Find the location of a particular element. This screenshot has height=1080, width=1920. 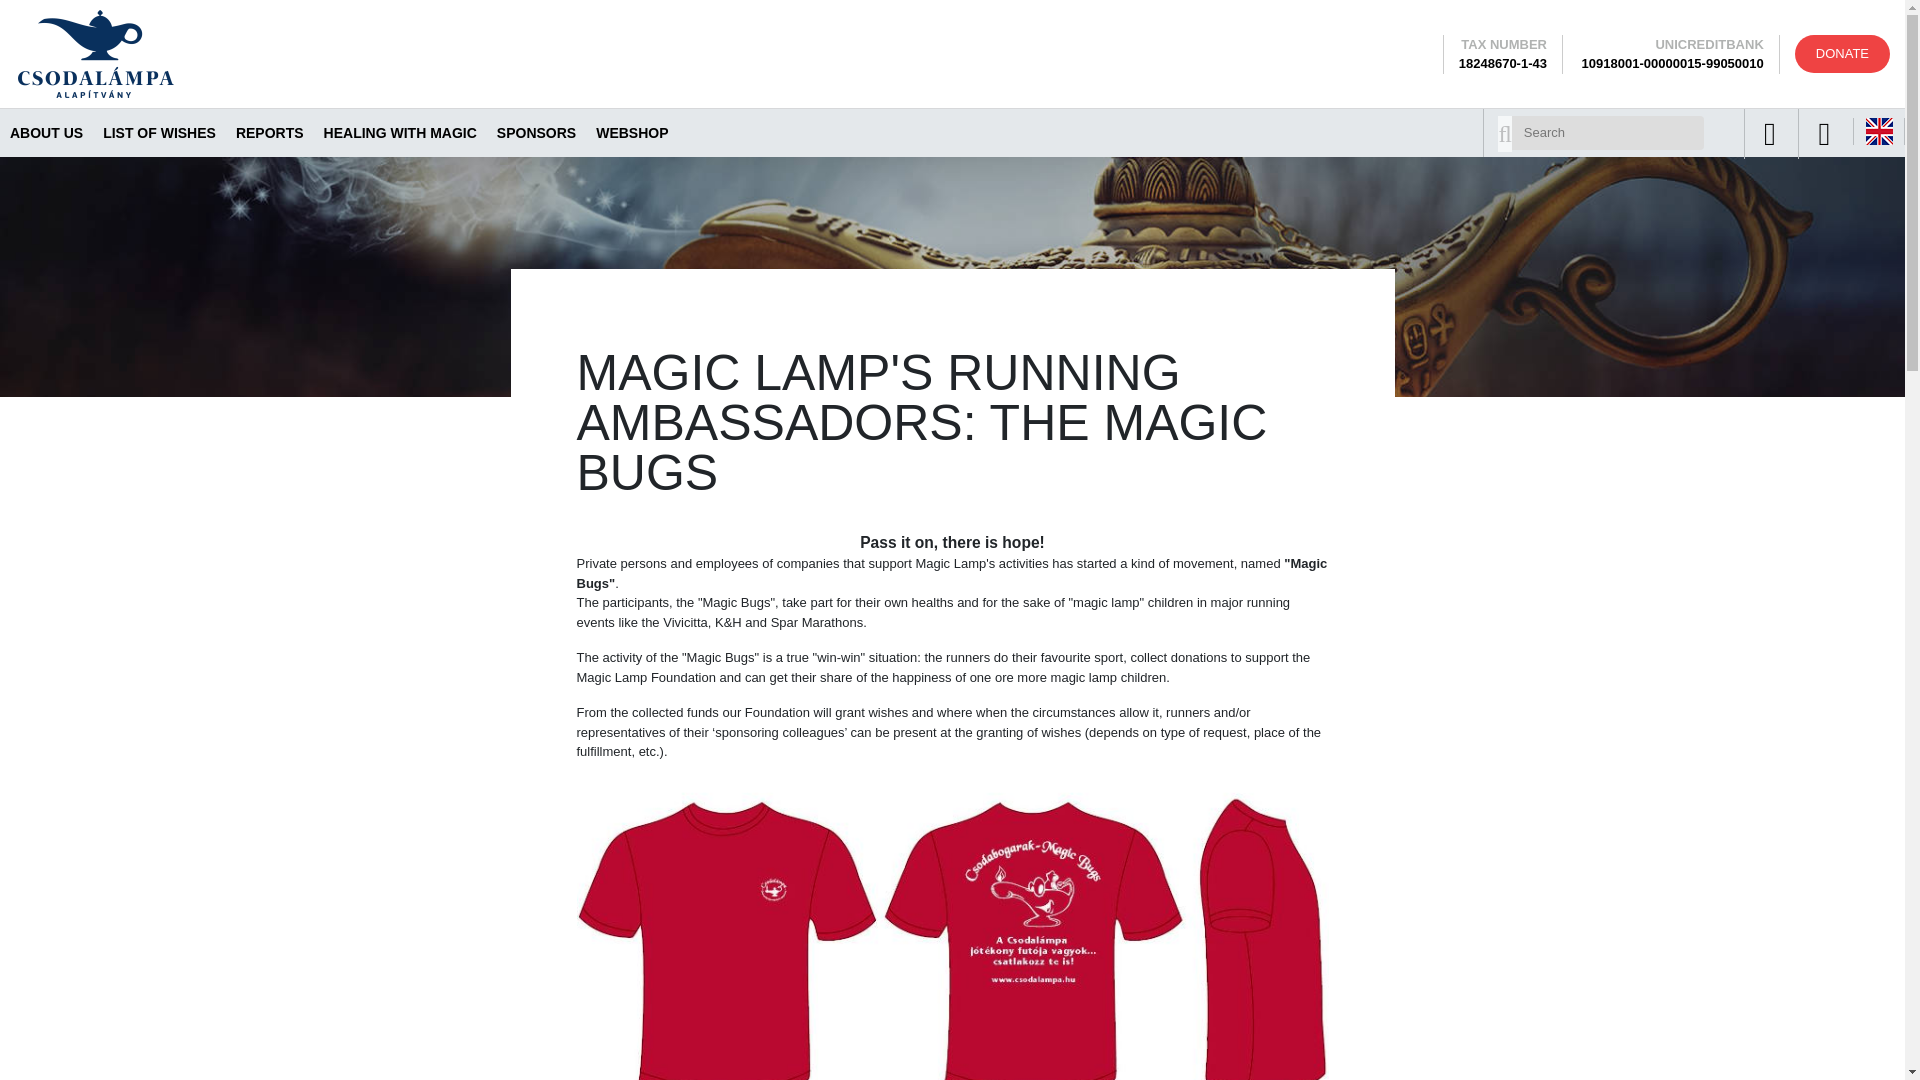

WEBSHOP is located at coordinates (631, 132).